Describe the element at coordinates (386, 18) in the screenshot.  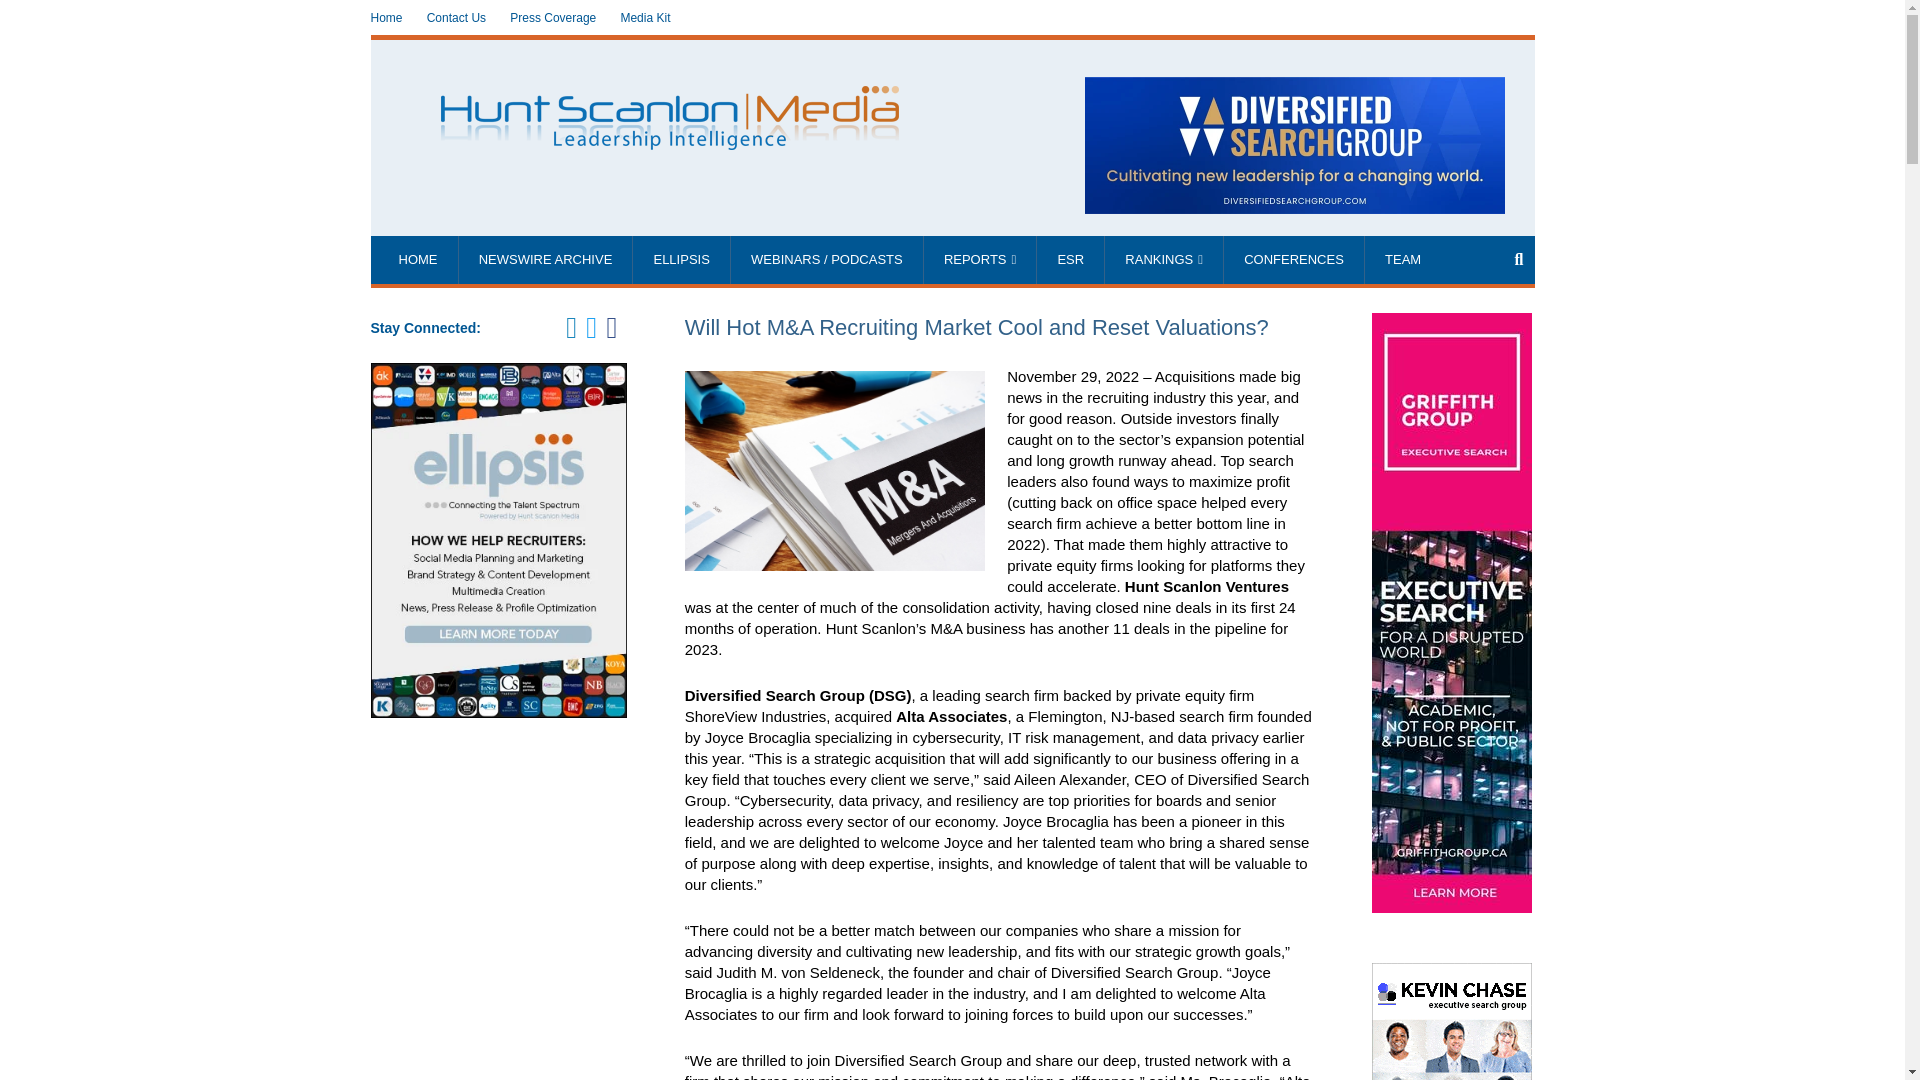
I see `Home` at that location.